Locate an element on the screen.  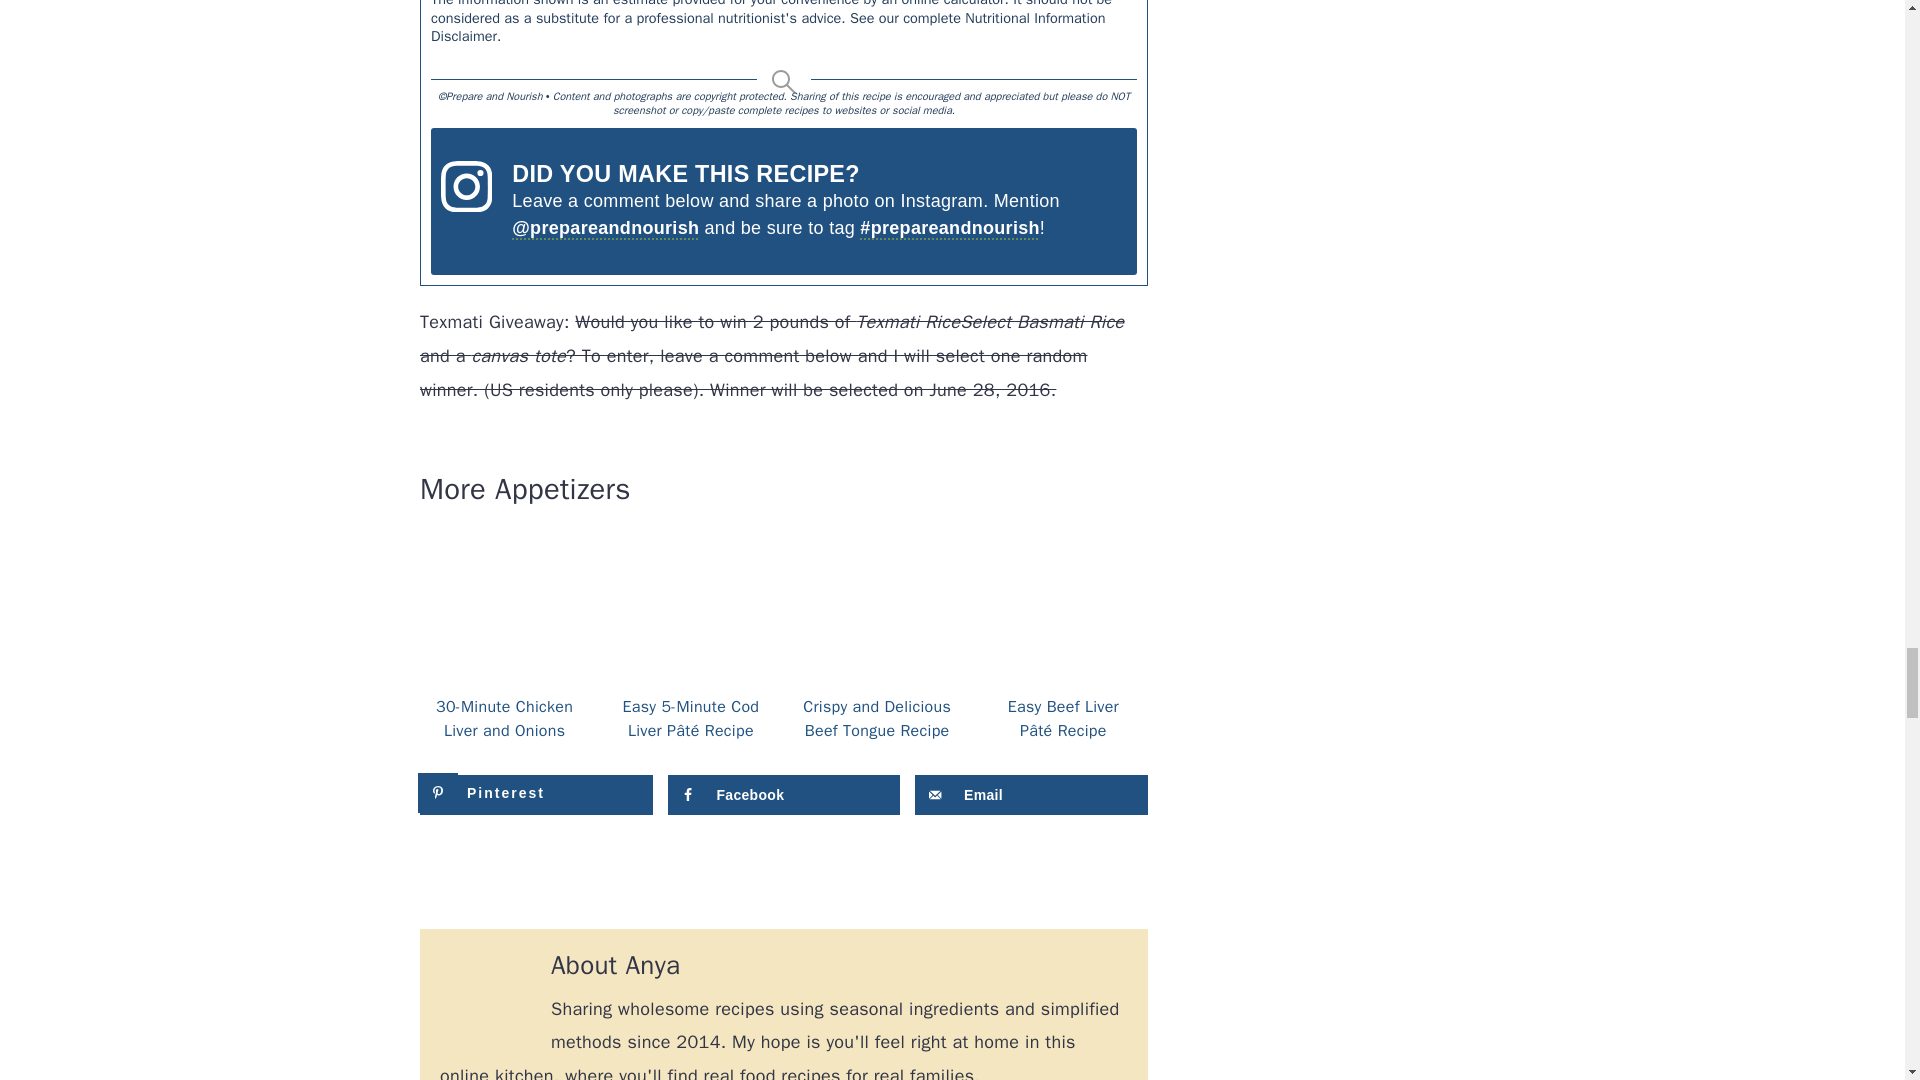
Save to Pinterest is located at coordinates (536, 795).